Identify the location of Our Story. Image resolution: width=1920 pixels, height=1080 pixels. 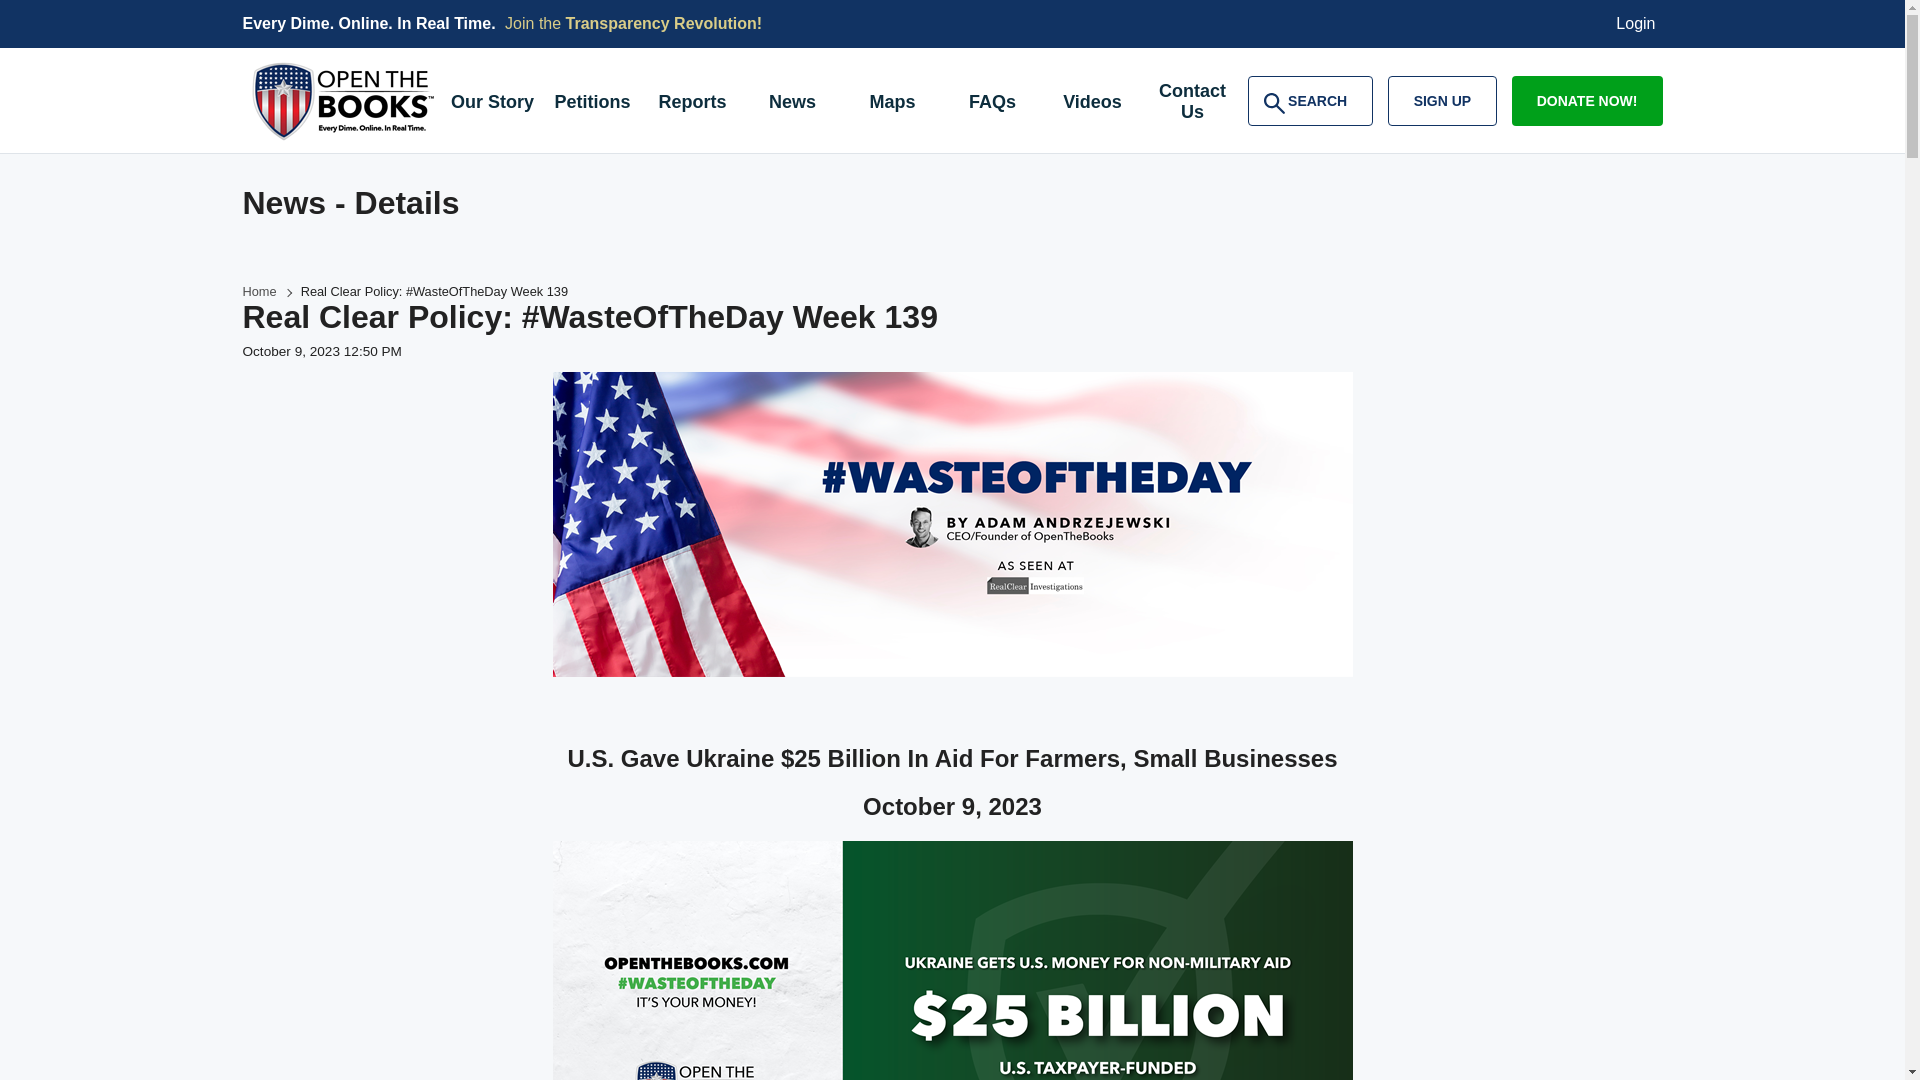
(491, 104).